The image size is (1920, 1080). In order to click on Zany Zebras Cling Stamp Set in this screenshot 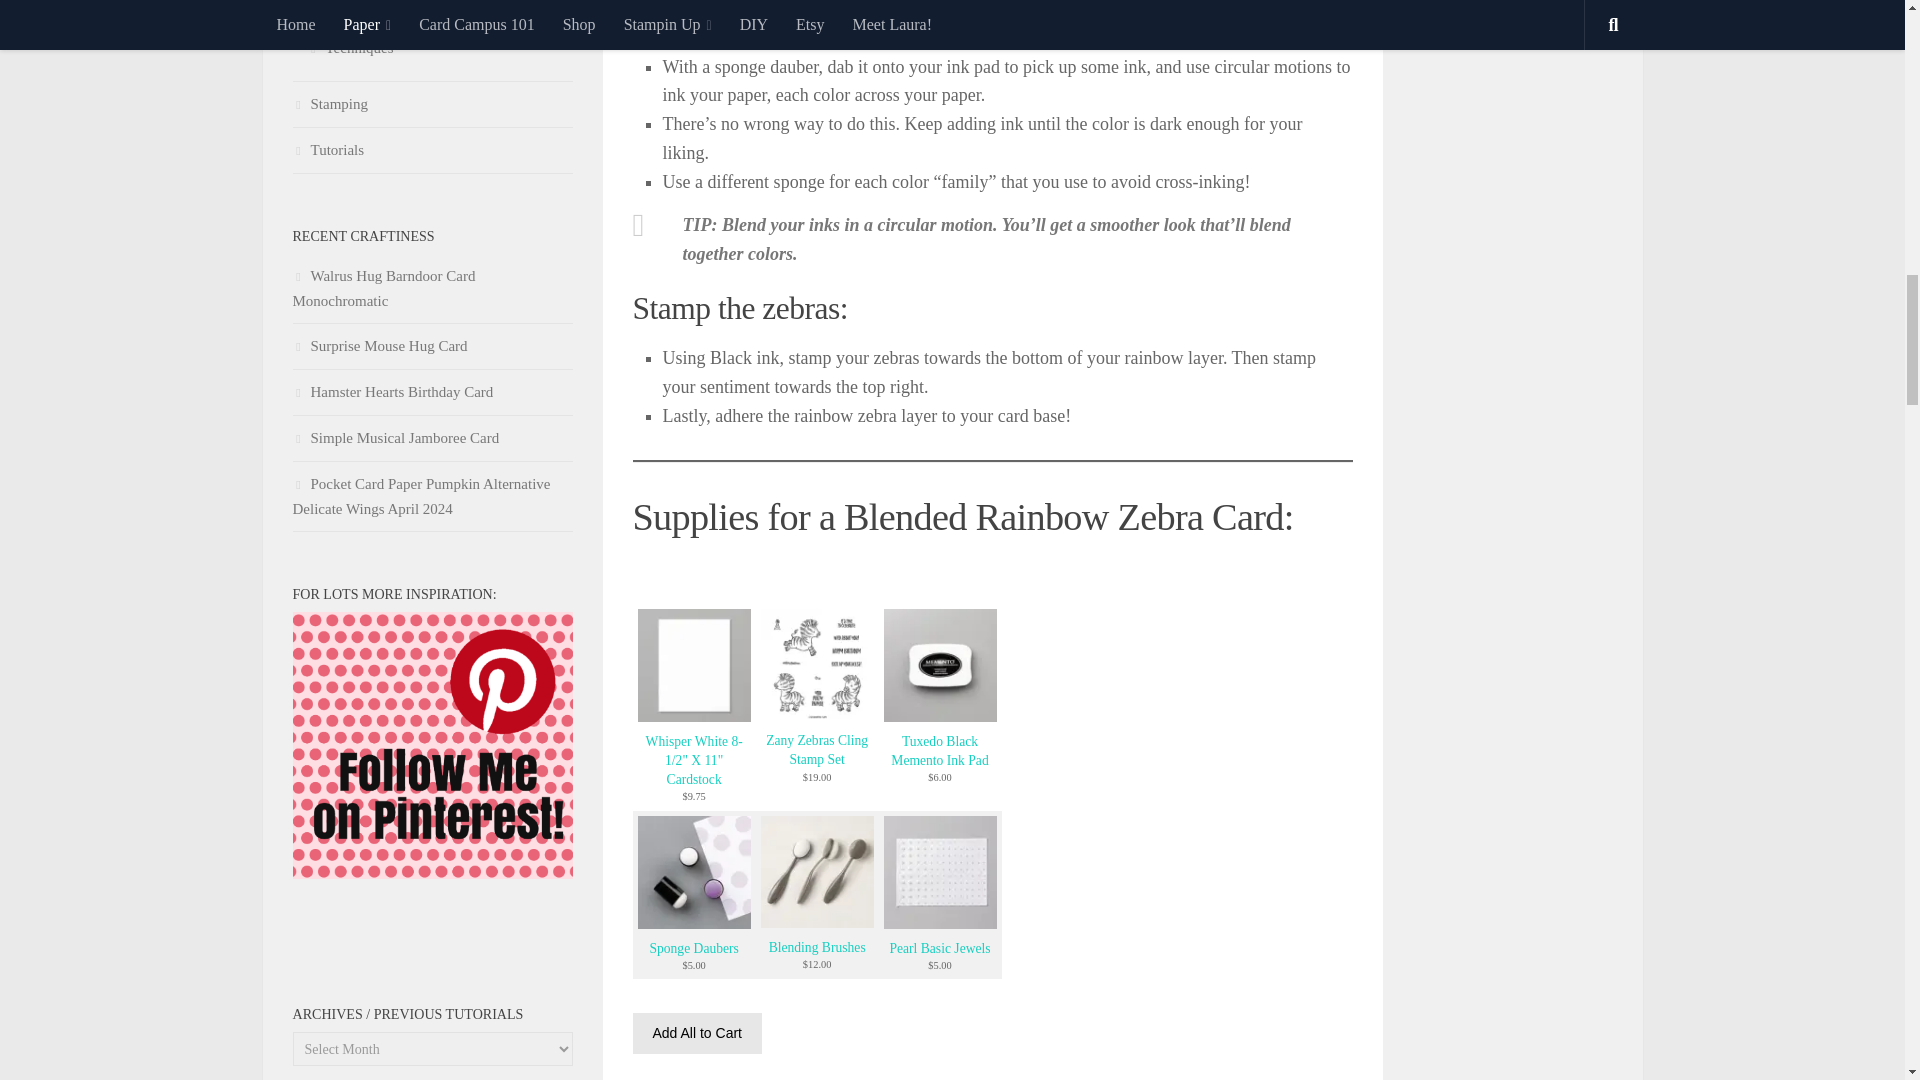, I will do `click(816, 750)`.